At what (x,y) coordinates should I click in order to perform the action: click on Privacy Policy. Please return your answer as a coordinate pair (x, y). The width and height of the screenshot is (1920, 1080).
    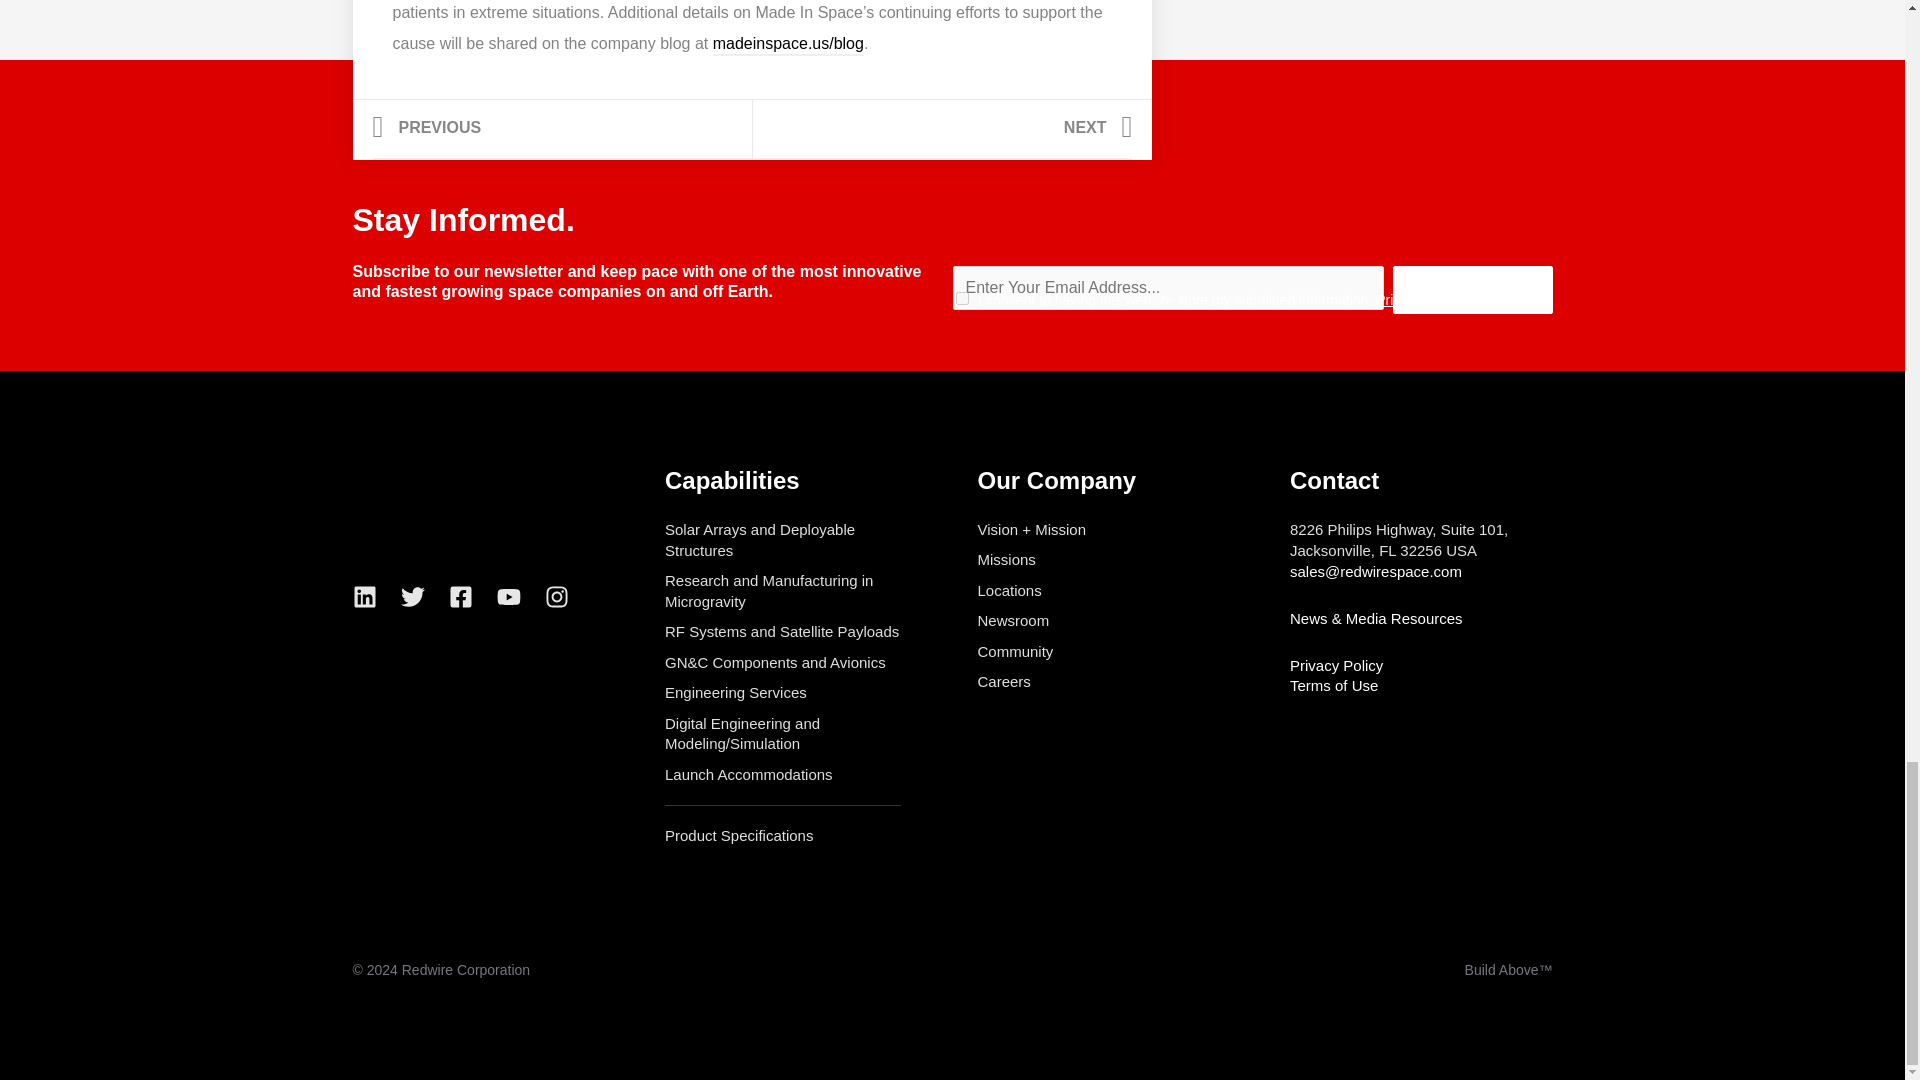
    Looking at the image, I should click on (561, 130).